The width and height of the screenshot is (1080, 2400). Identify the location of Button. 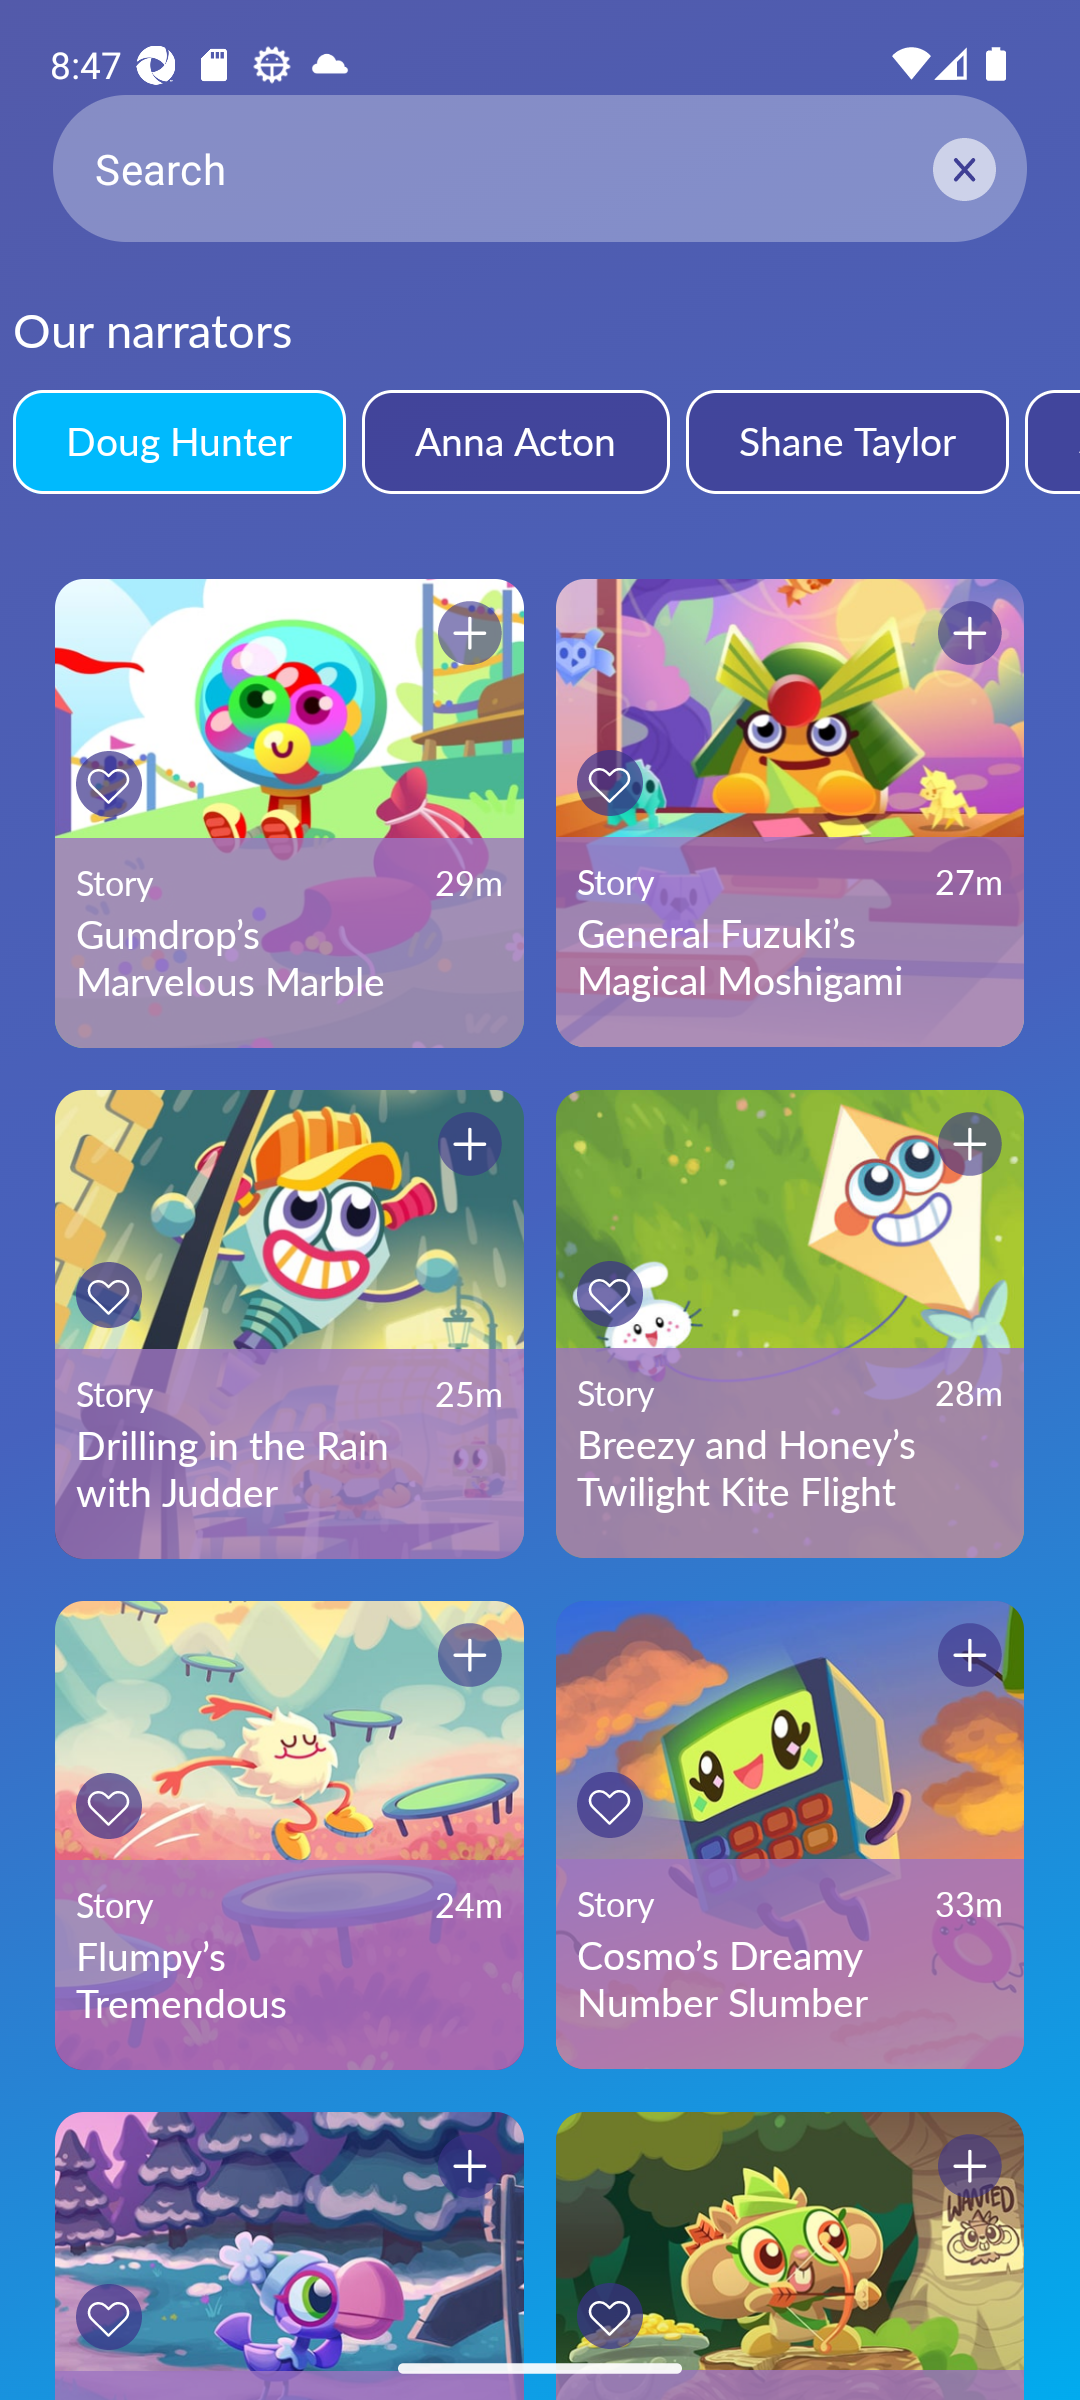
(108, 1806).